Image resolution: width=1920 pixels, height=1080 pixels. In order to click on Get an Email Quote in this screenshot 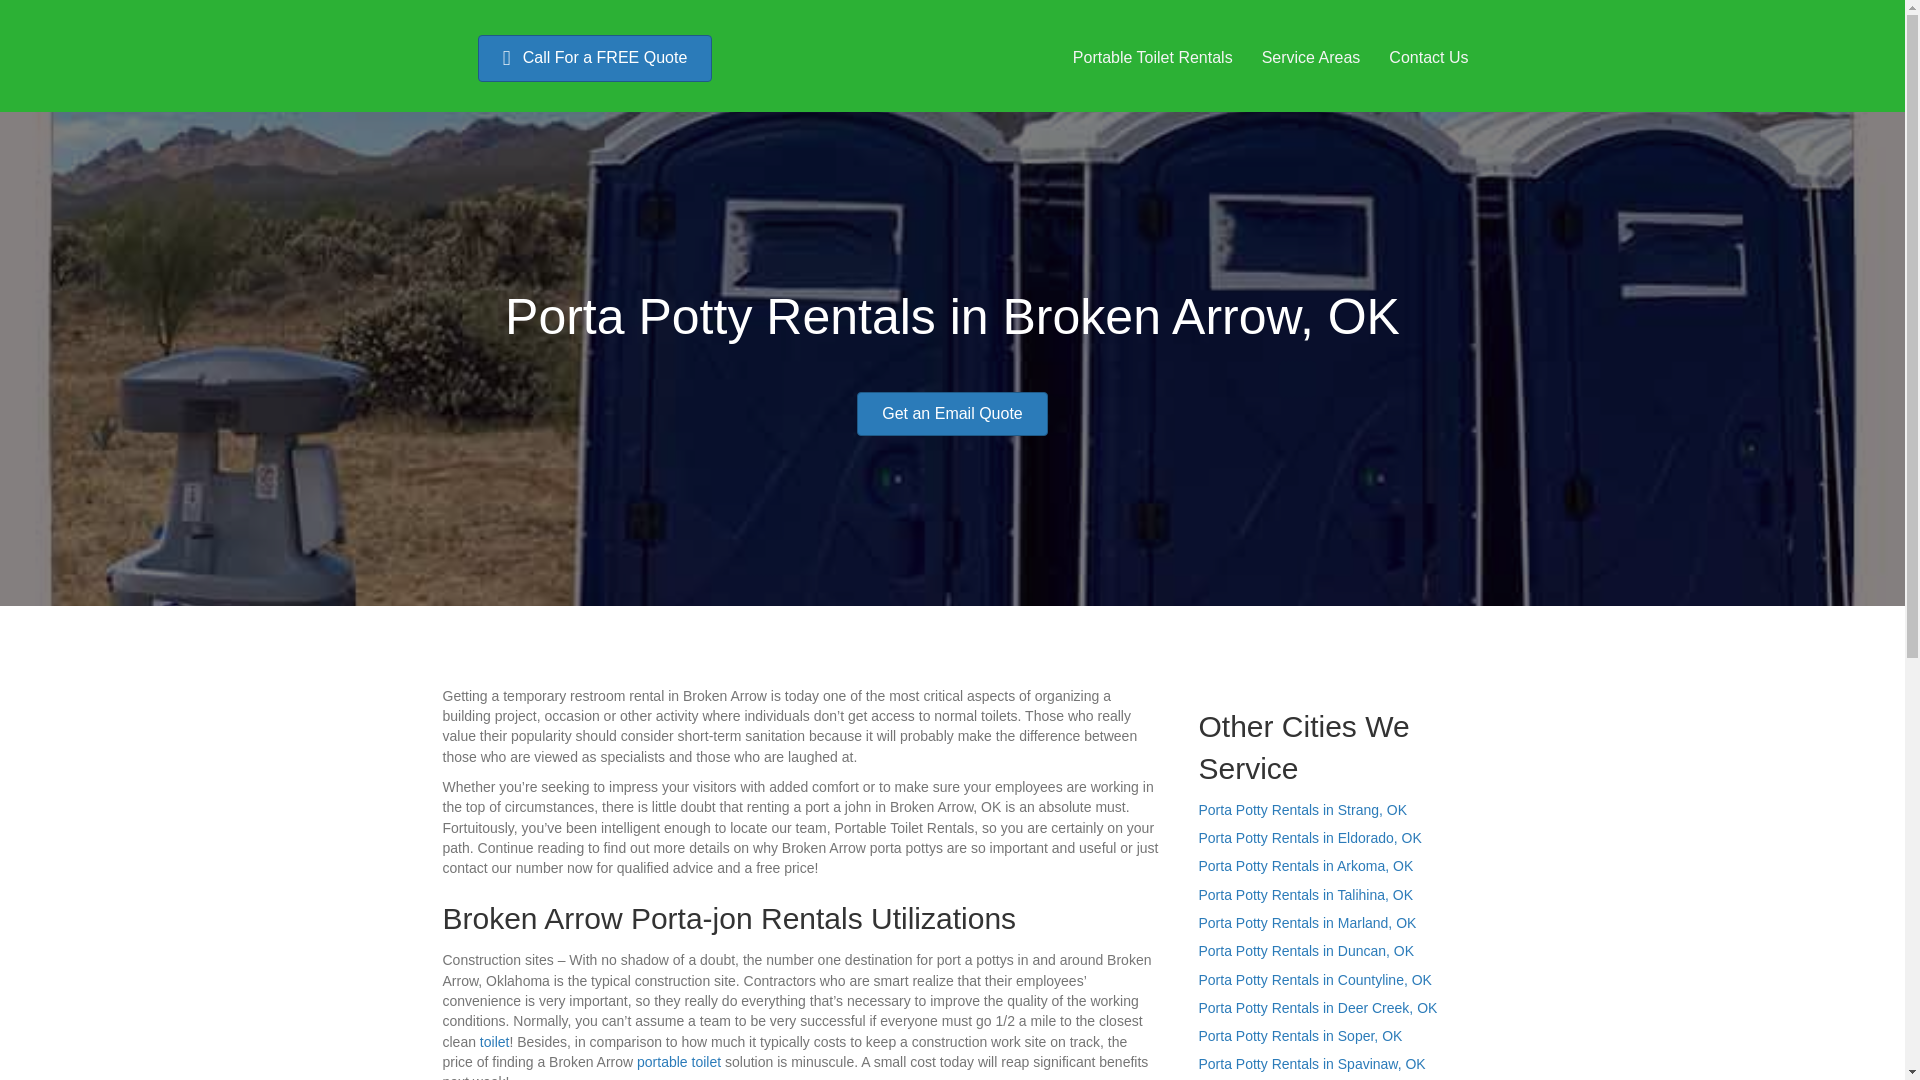, I will do `click(952, 414)`.